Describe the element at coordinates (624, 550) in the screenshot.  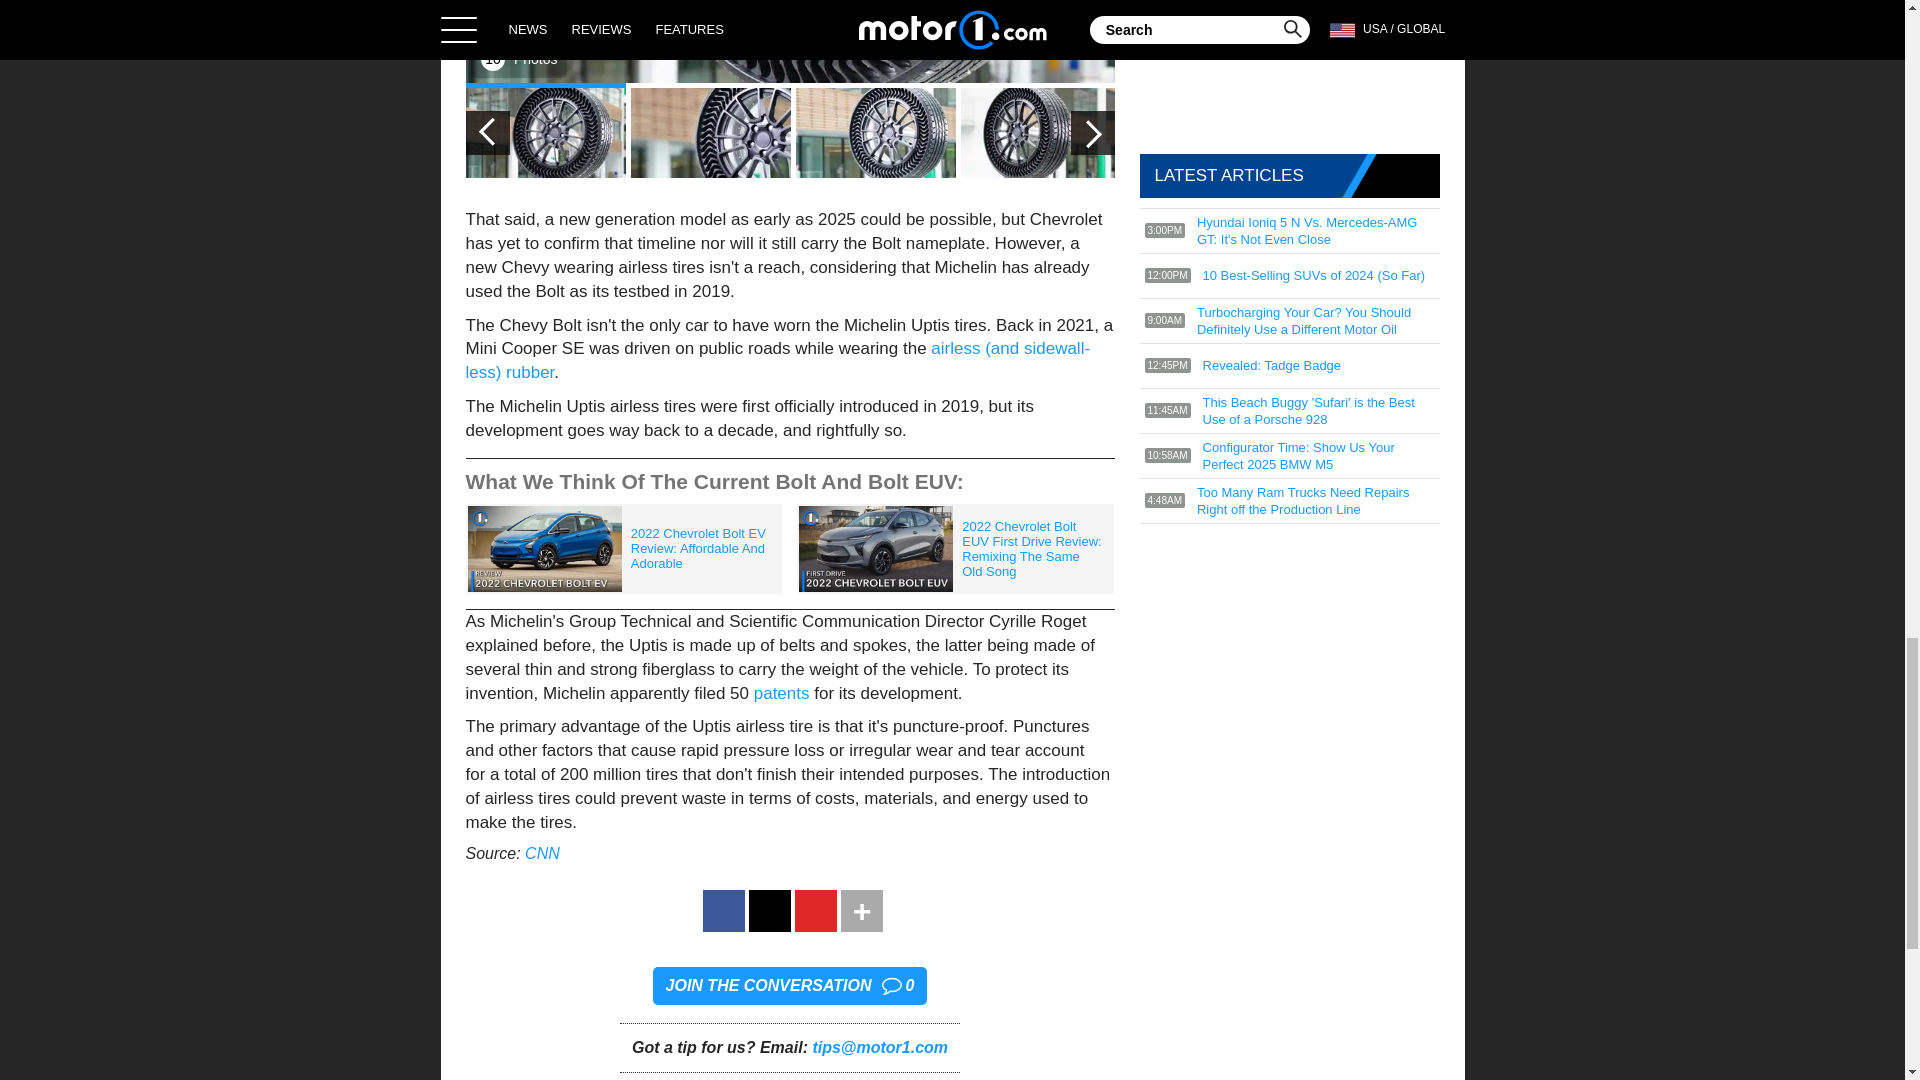
I see `2022 Chevrolet Bolt EV Review: Affordable And Adorable` at that location.